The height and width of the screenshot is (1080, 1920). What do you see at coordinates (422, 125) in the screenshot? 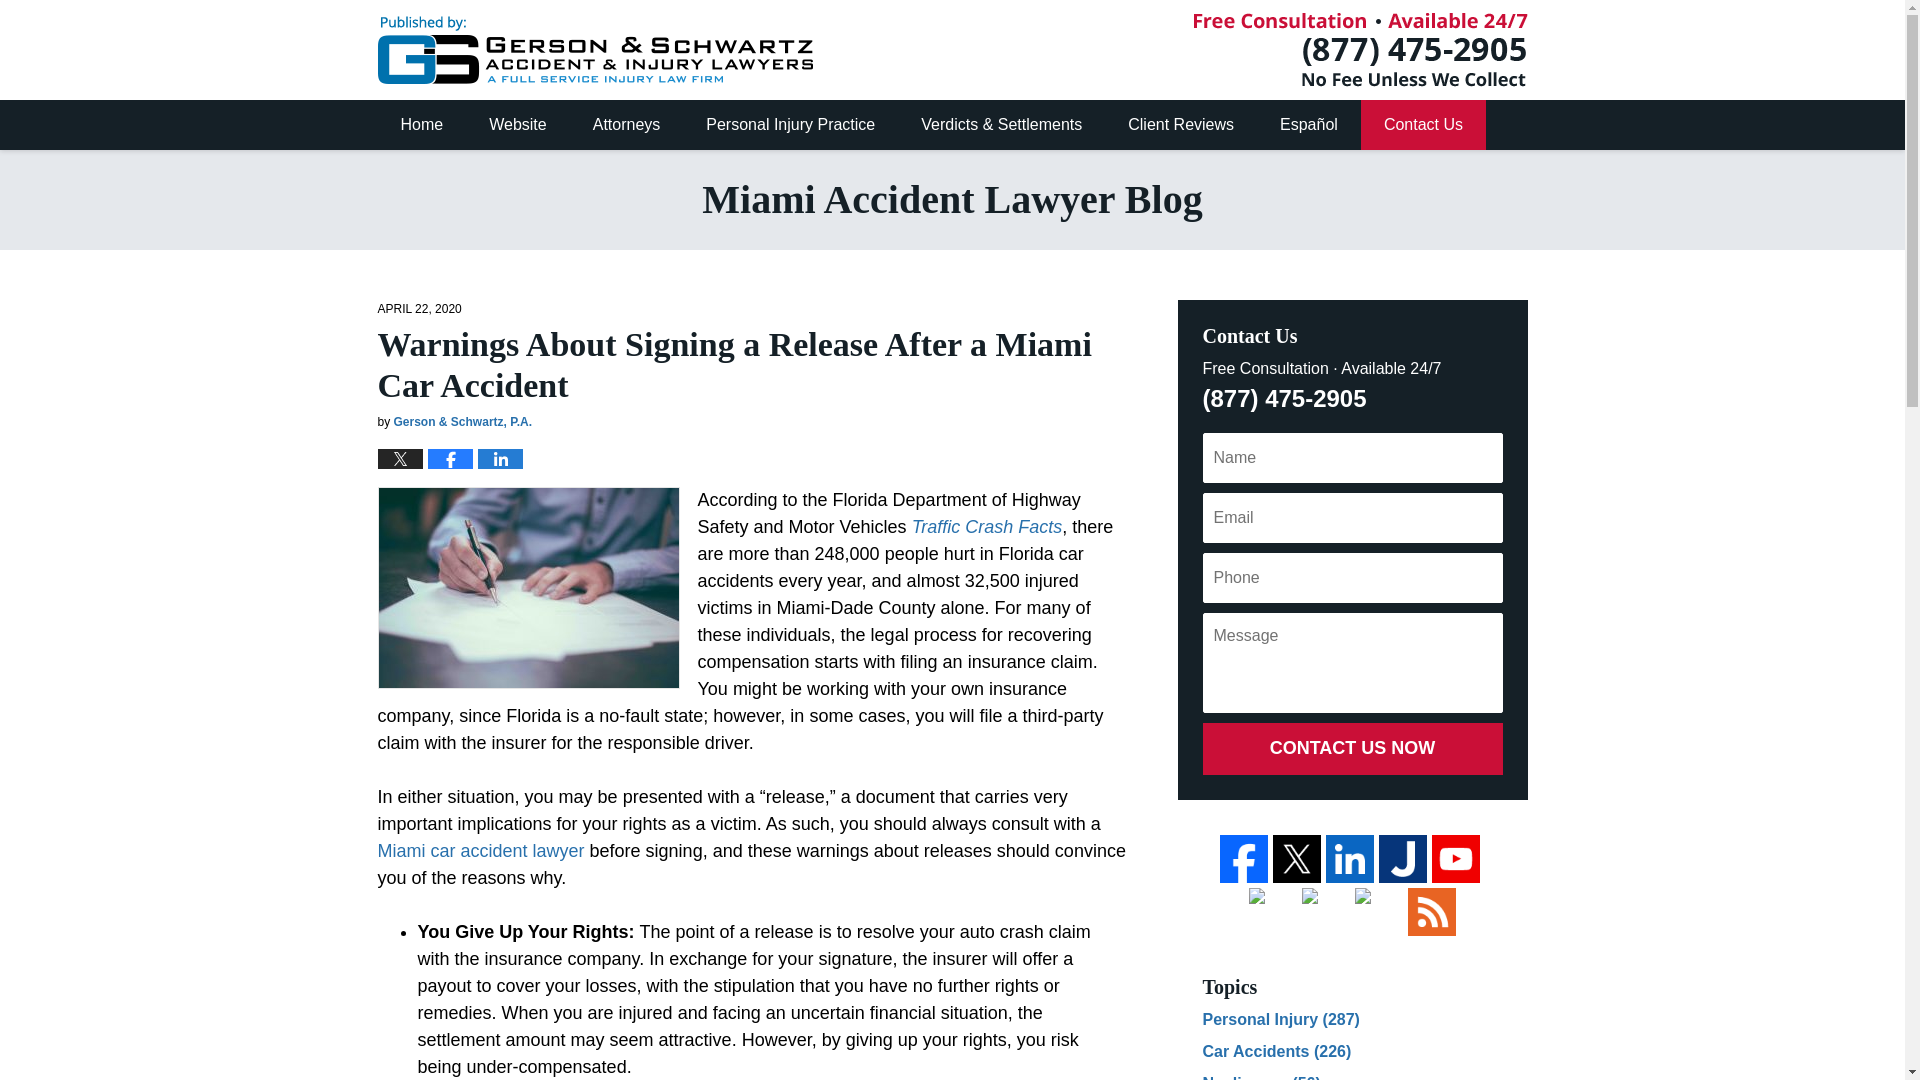
I see `Home` at bounding box center [422, 125].